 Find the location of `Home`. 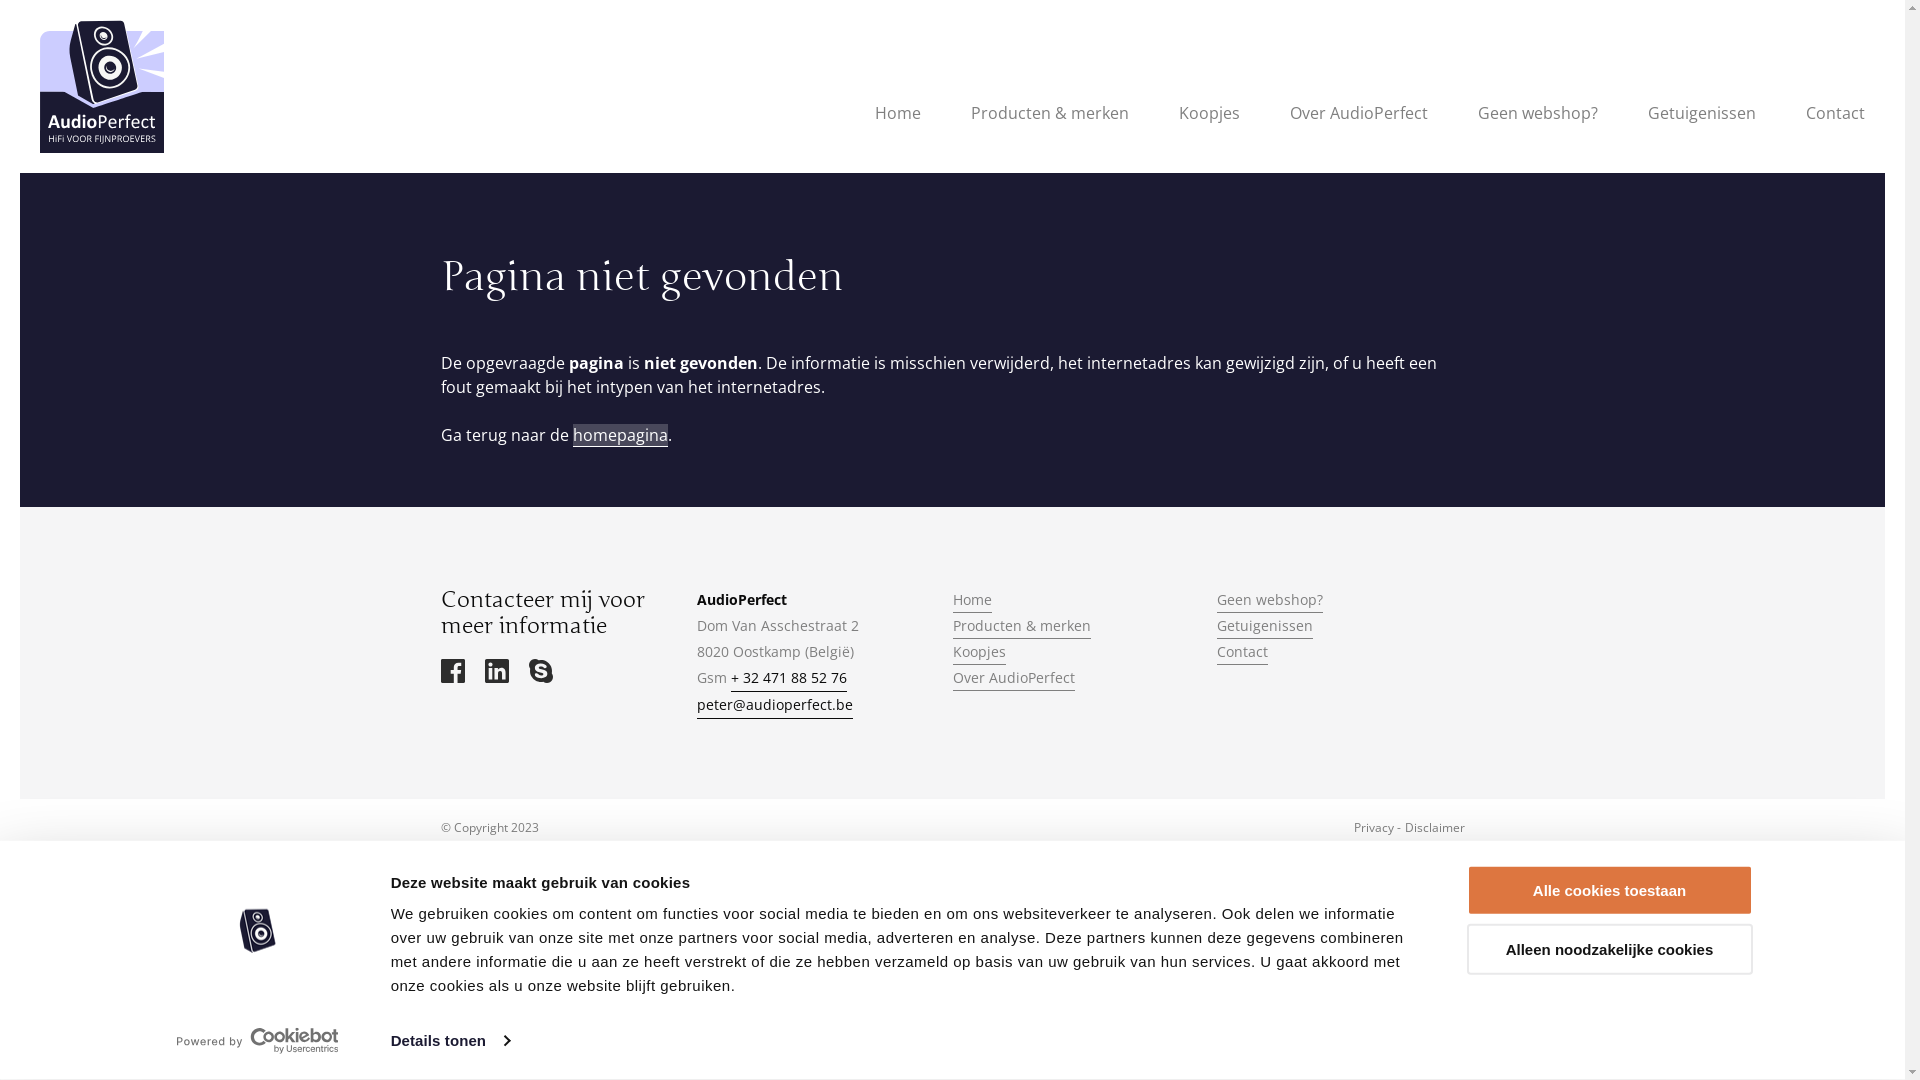

Home is located at coordinates (898, 122).